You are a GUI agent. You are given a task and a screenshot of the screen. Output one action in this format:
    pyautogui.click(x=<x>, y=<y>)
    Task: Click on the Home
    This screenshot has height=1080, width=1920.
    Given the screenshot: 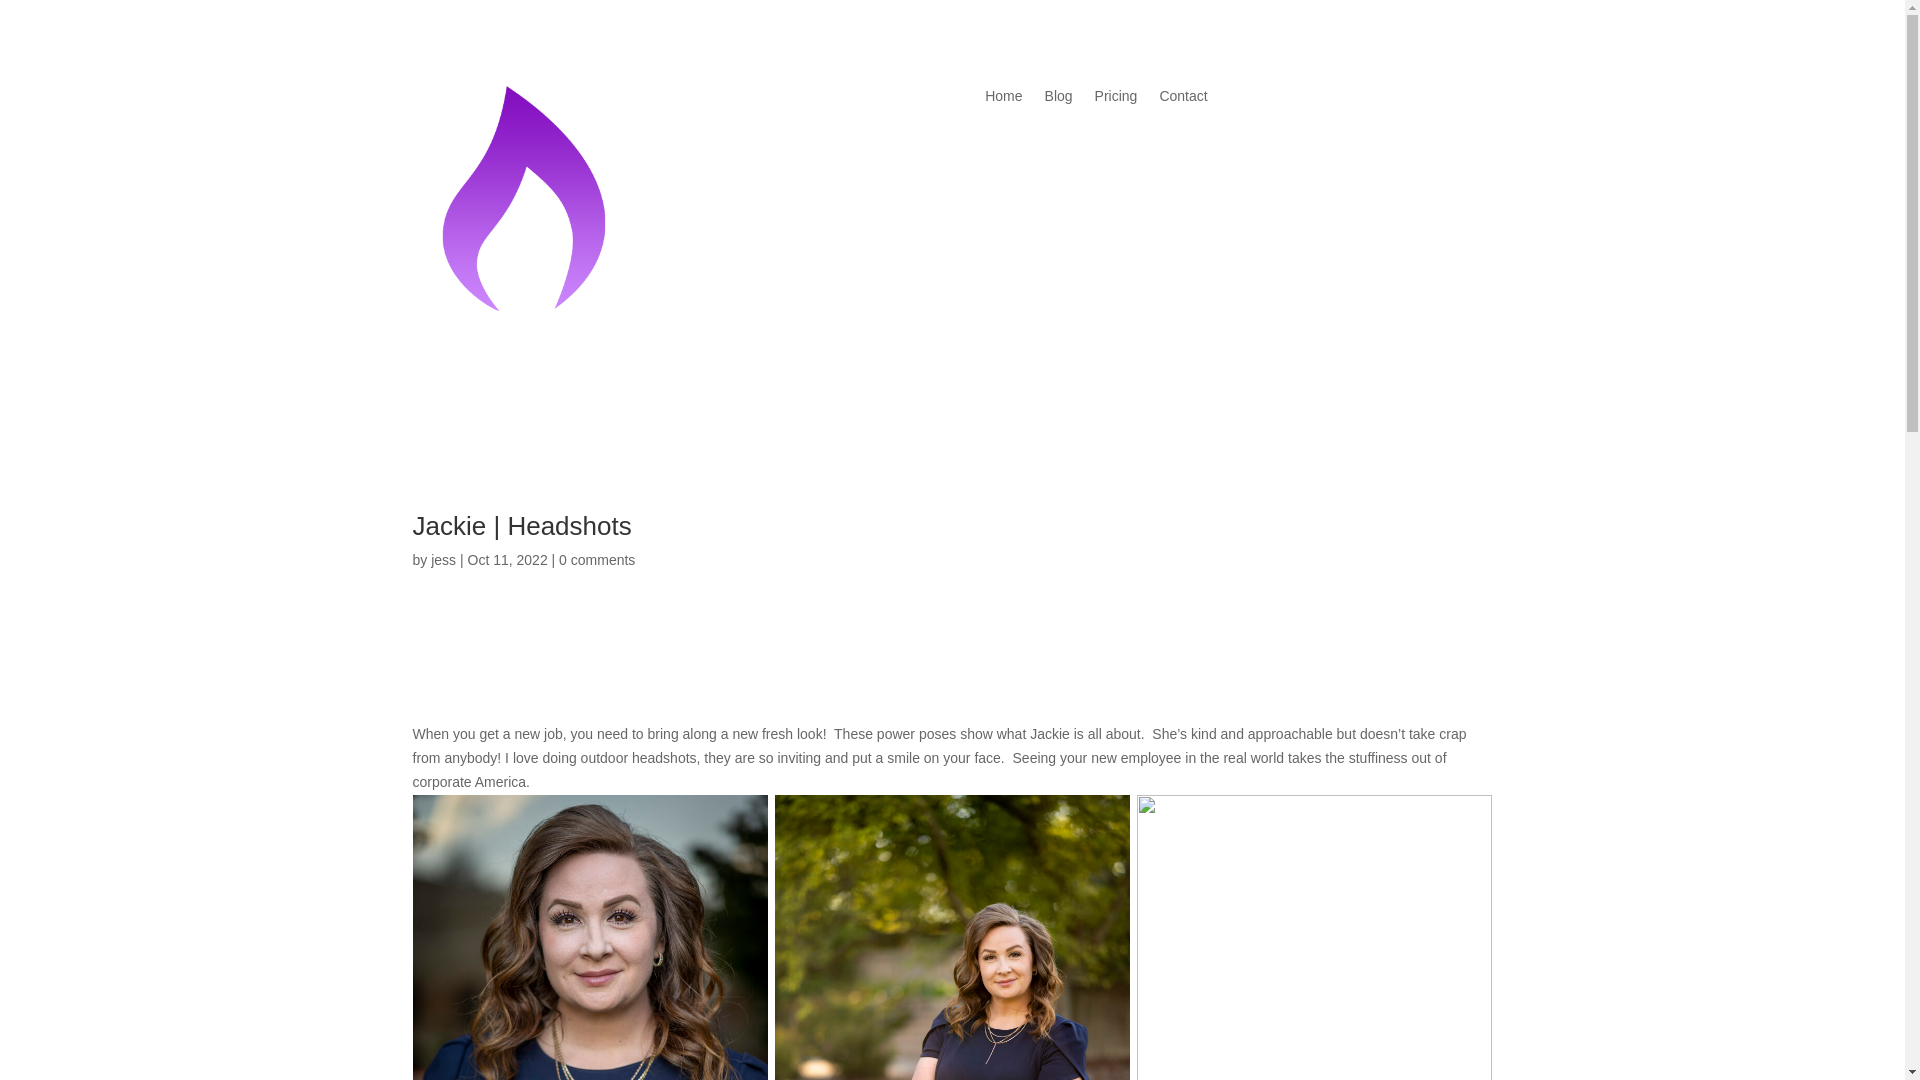 What is the action you would take?
    pyautogui.click(x=1002, y=100)
    